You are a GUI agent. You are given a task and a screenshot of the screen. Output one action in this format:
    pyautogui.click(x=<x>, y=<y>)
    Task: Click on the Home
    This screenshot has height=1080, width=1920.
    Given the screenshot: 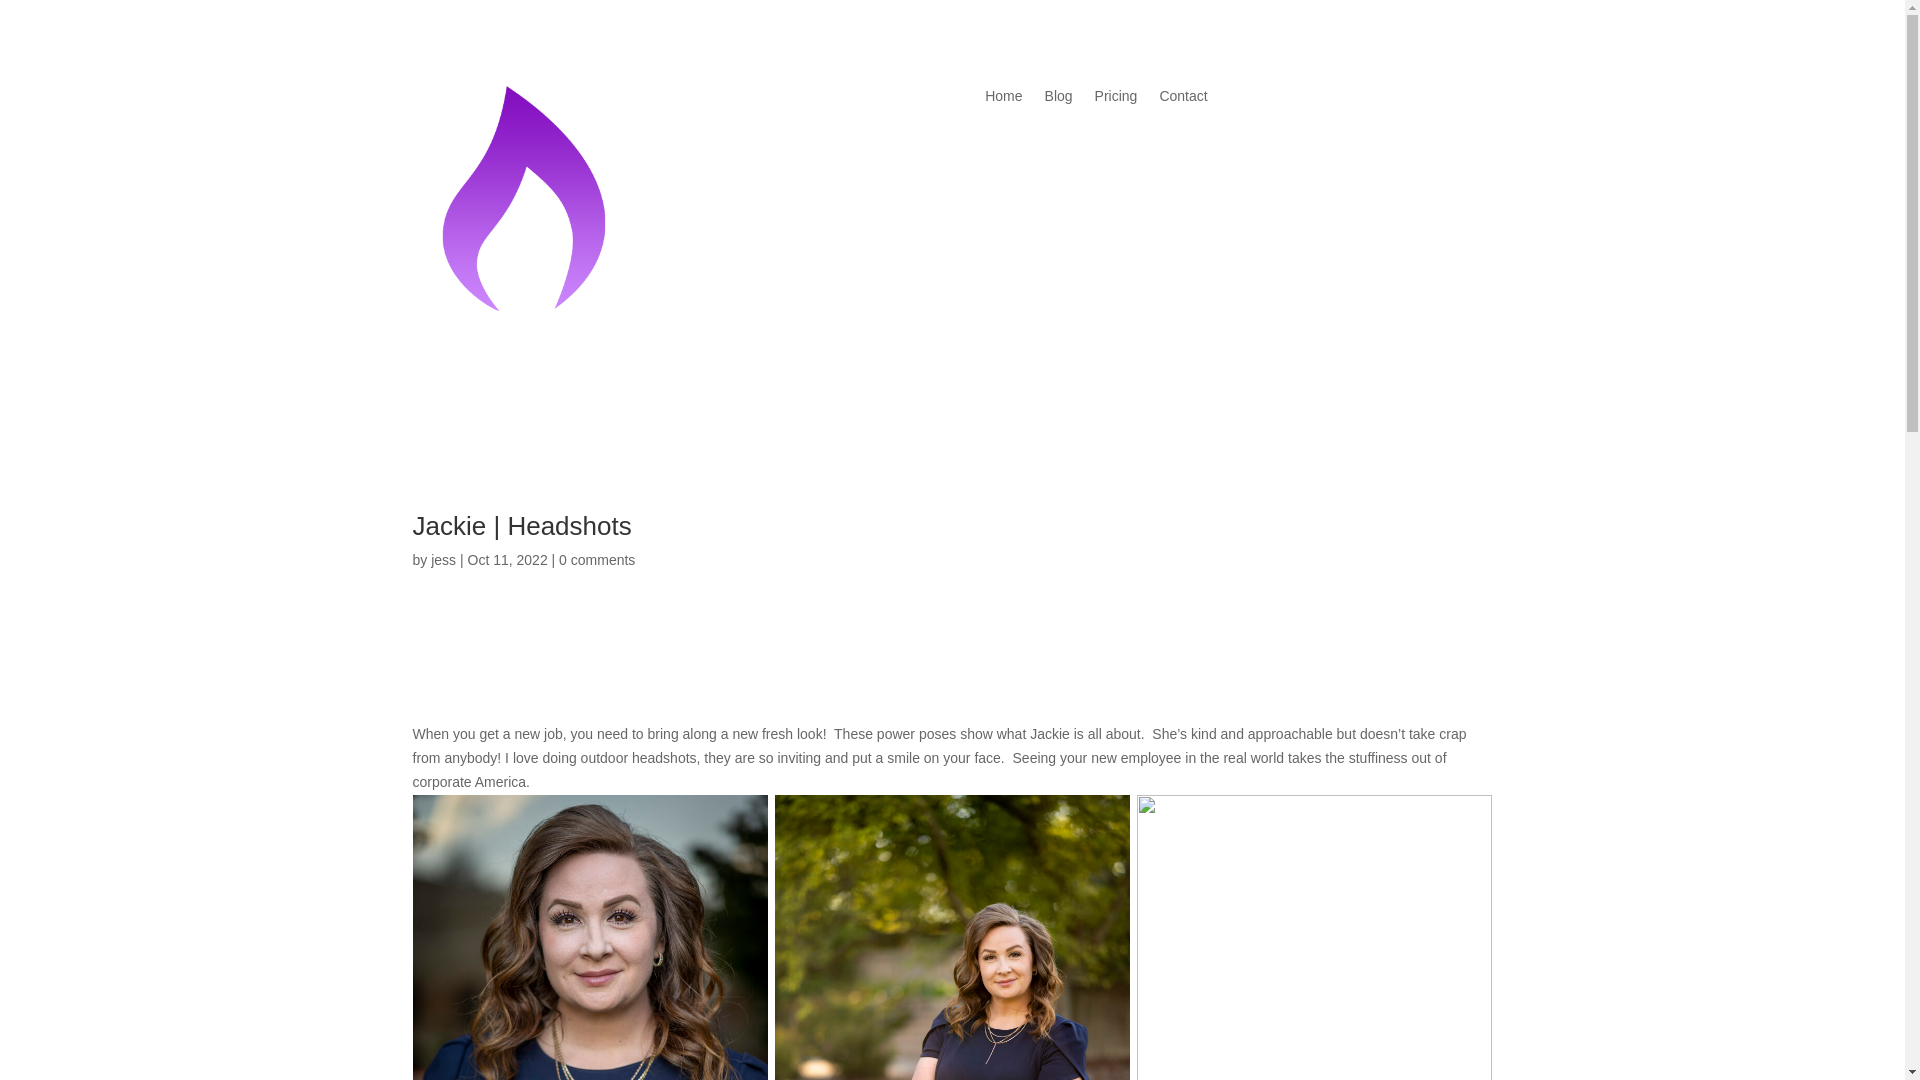 What is the action you would take?
    pyautogui.click(x=1002, y=100)
    